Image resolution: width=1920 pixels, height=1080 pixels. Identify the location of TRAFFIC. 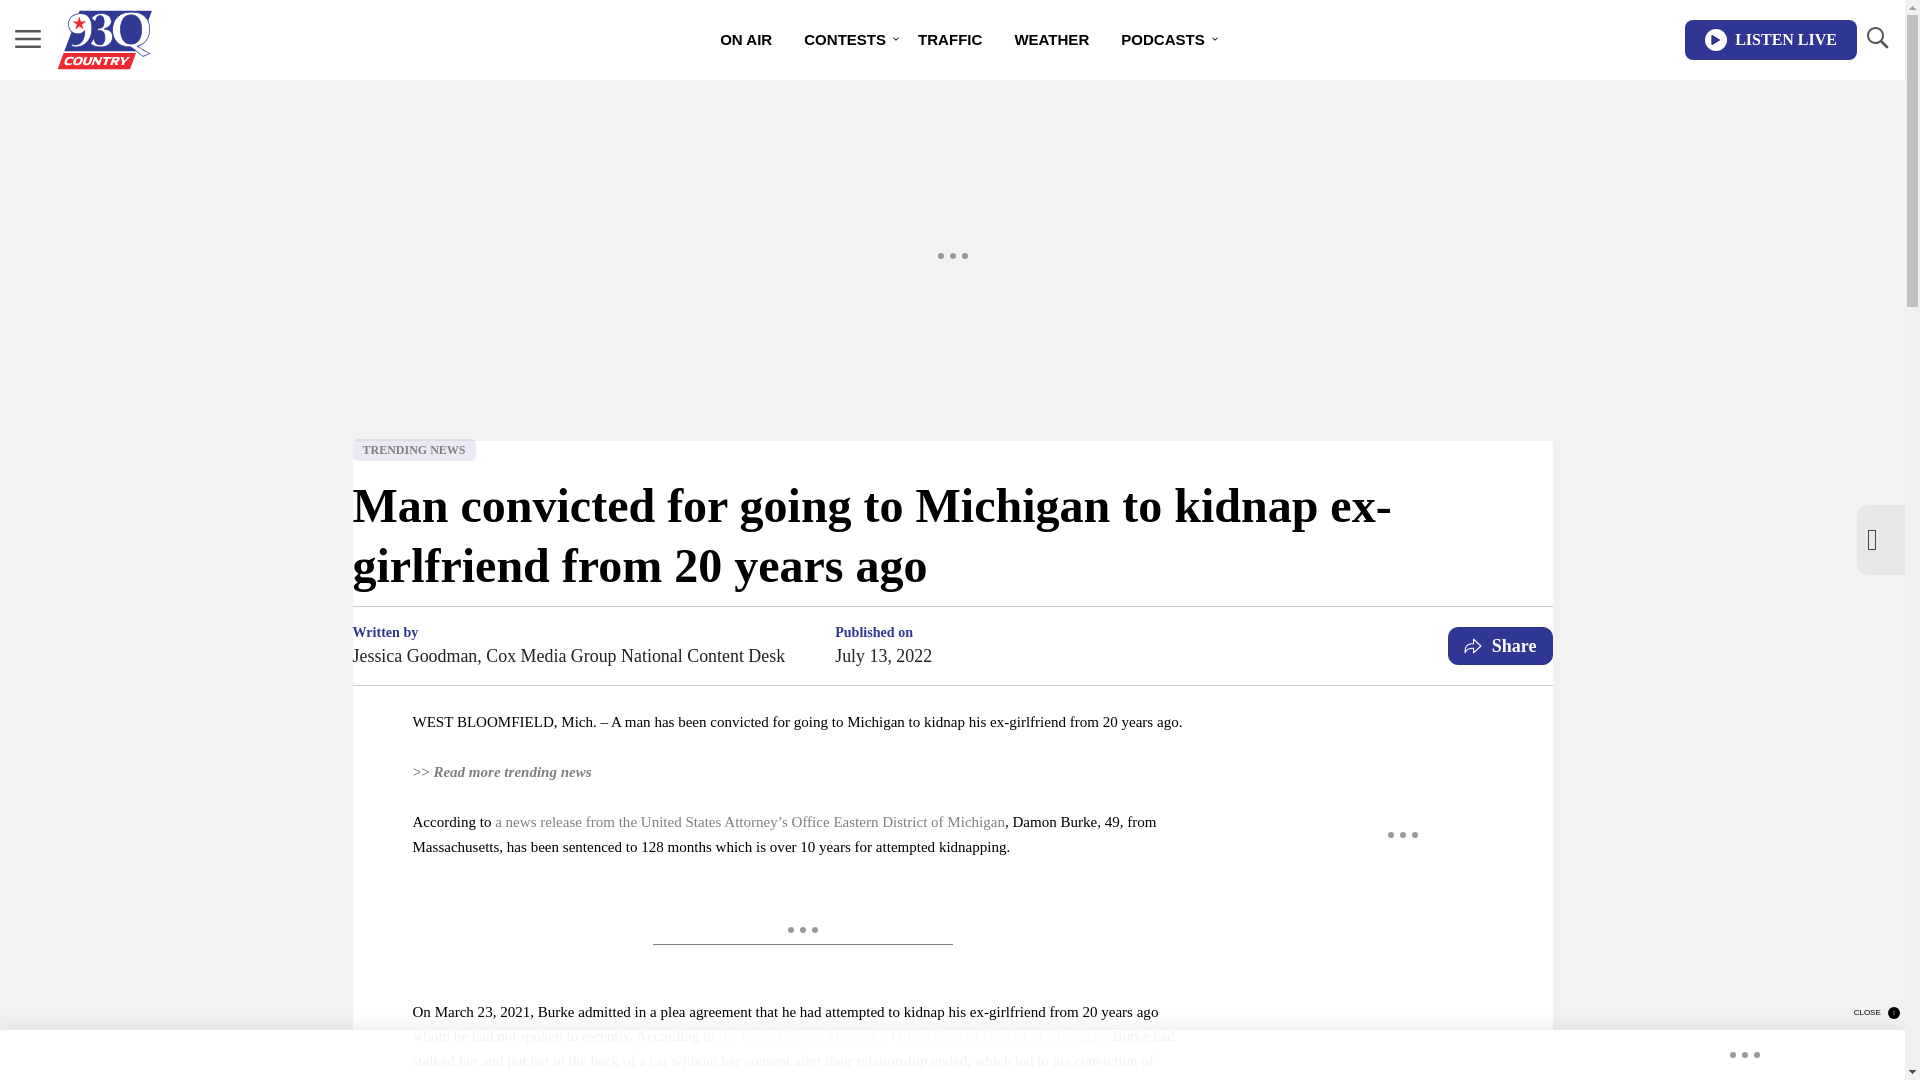
(950, 40).